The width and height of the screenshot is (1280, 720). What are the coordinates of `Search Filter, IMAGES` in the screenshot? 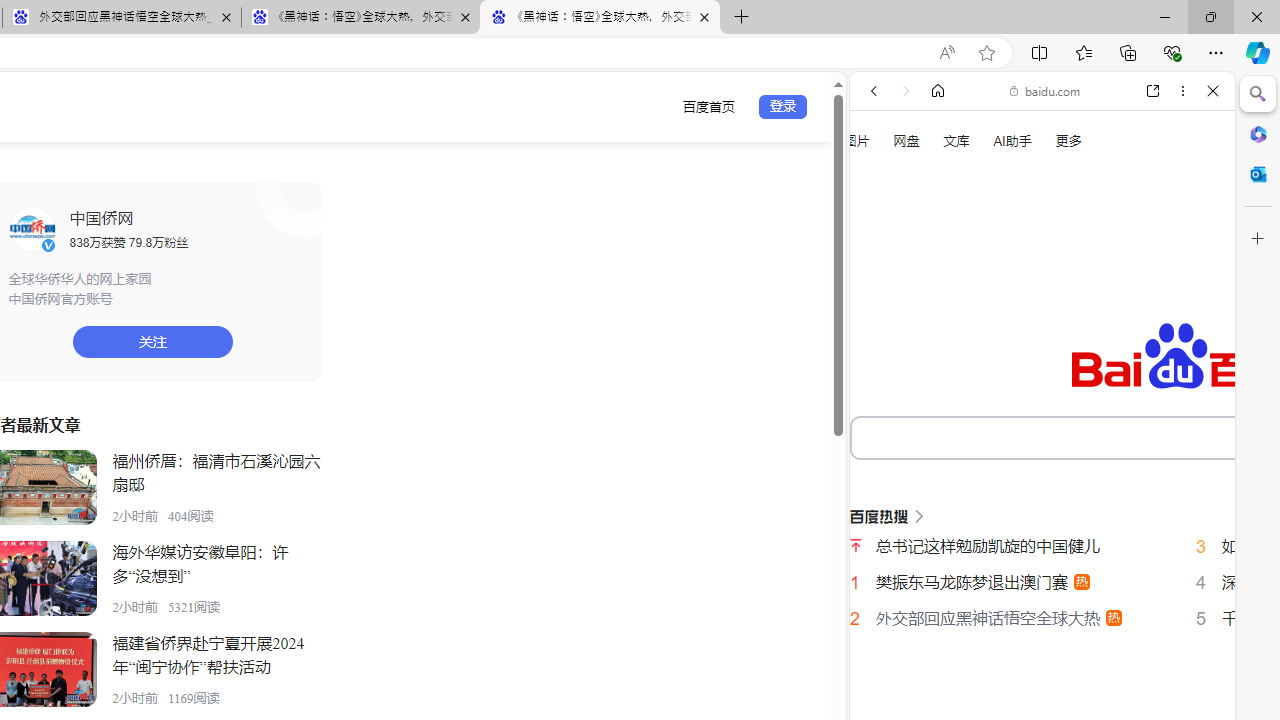 It's located at (940, 339).